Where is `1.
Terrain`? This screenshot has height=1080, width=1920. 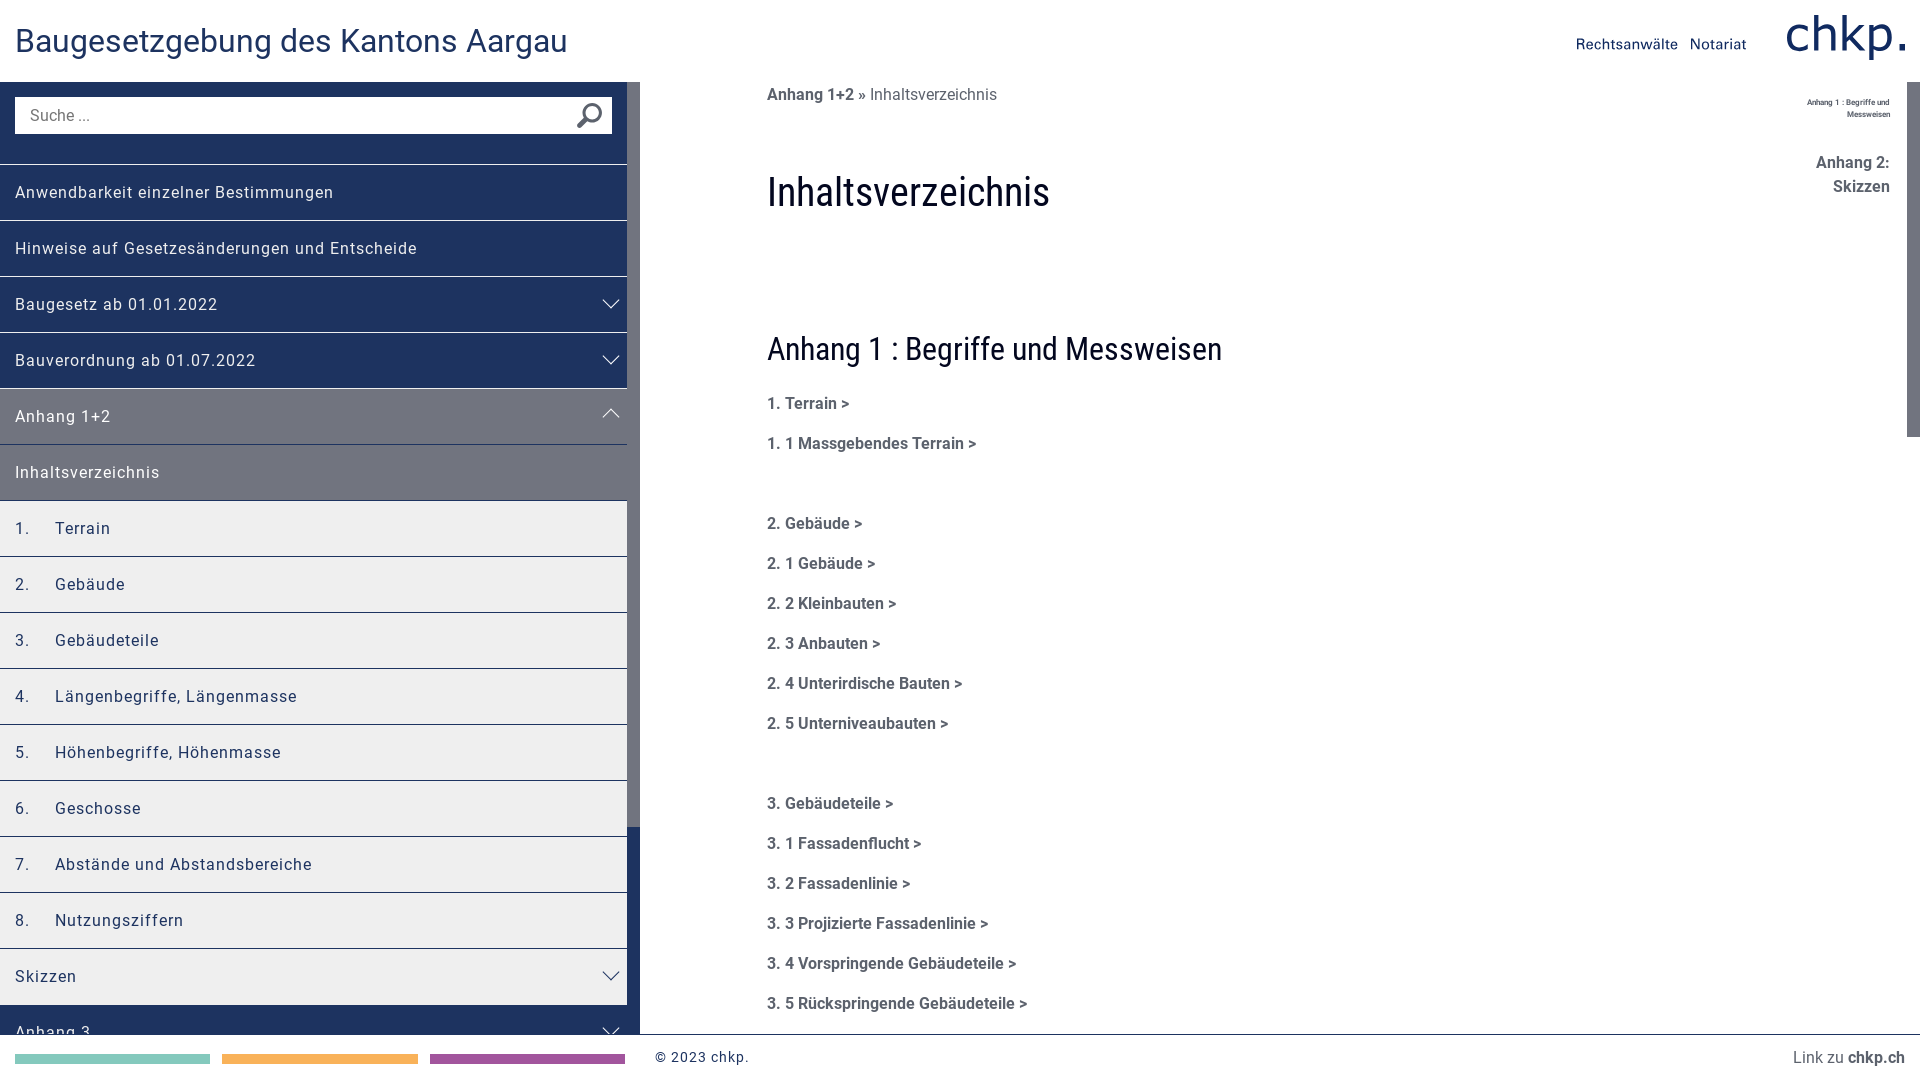 1.
Terrain is located at coordinates (314, 528).